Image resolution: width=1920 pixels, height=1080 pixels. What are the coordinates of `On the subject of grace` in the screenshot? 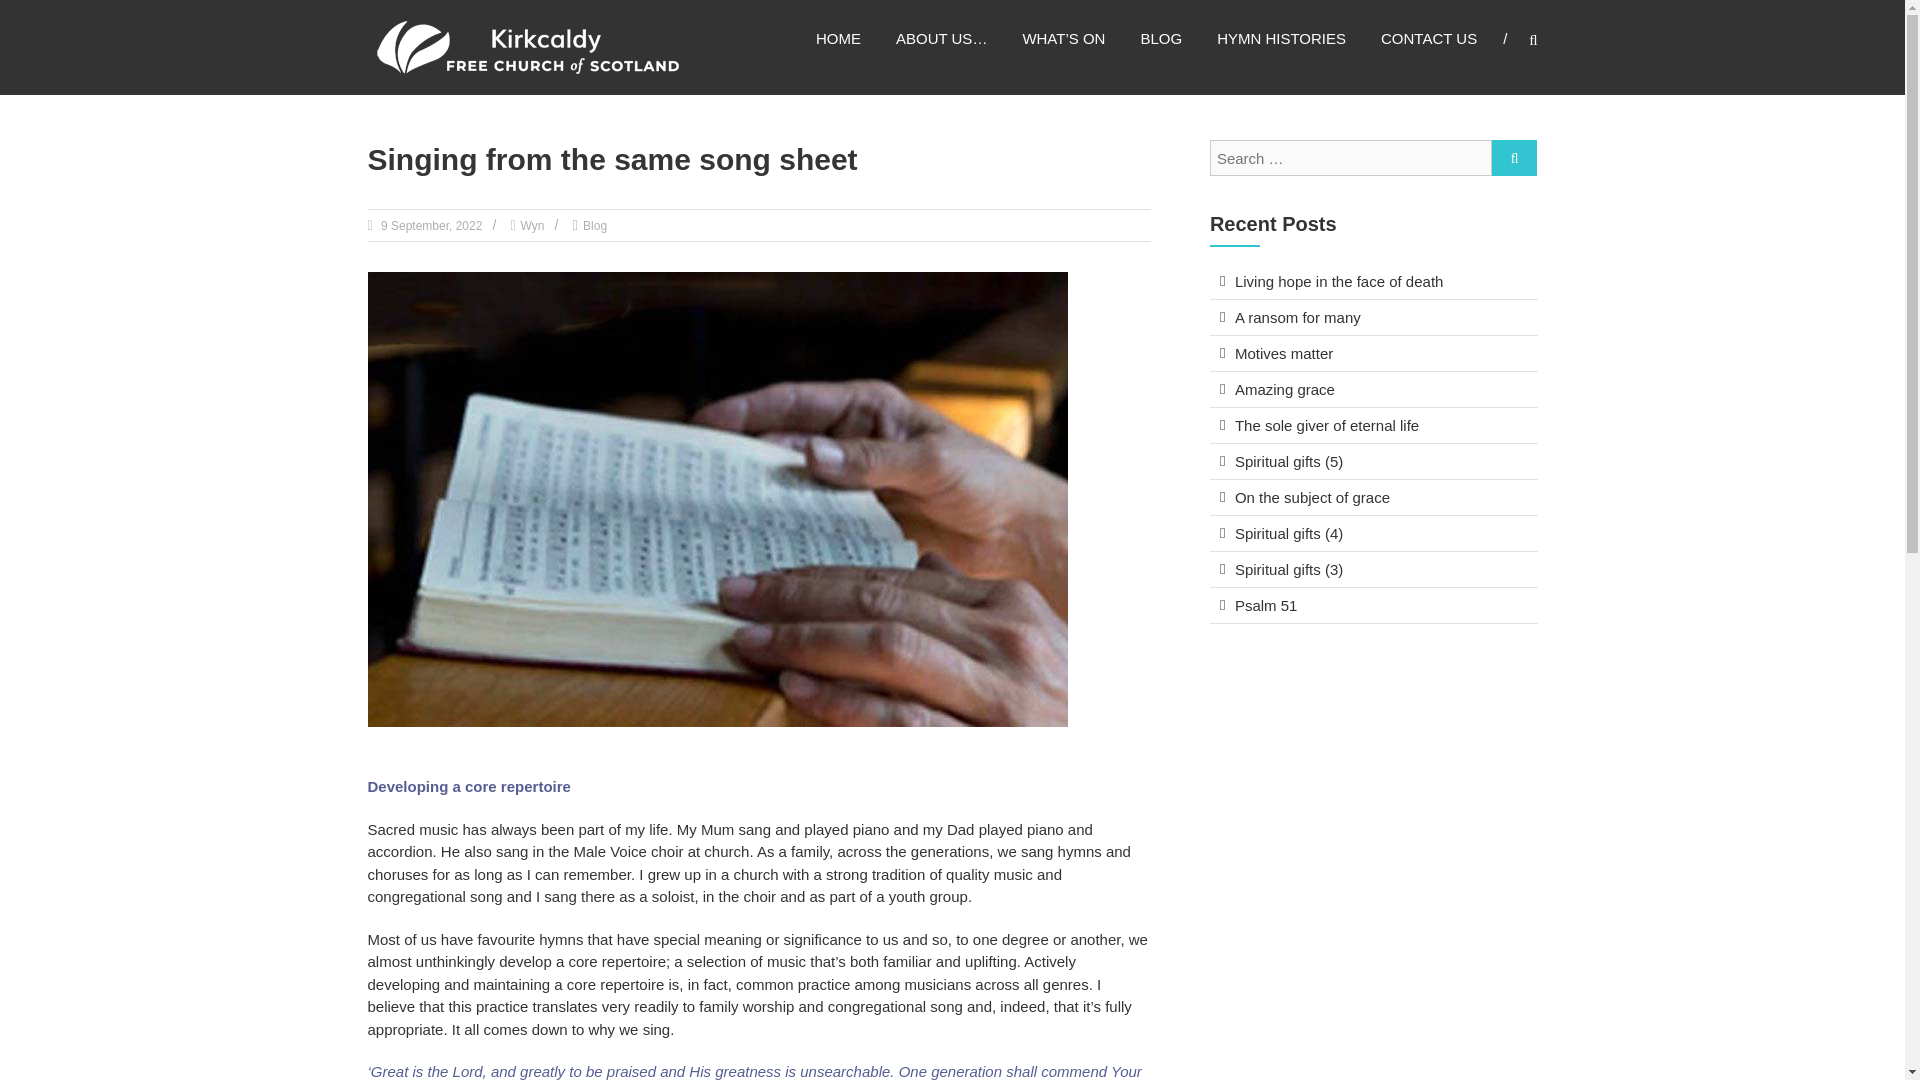 It's located at (1312, 498).